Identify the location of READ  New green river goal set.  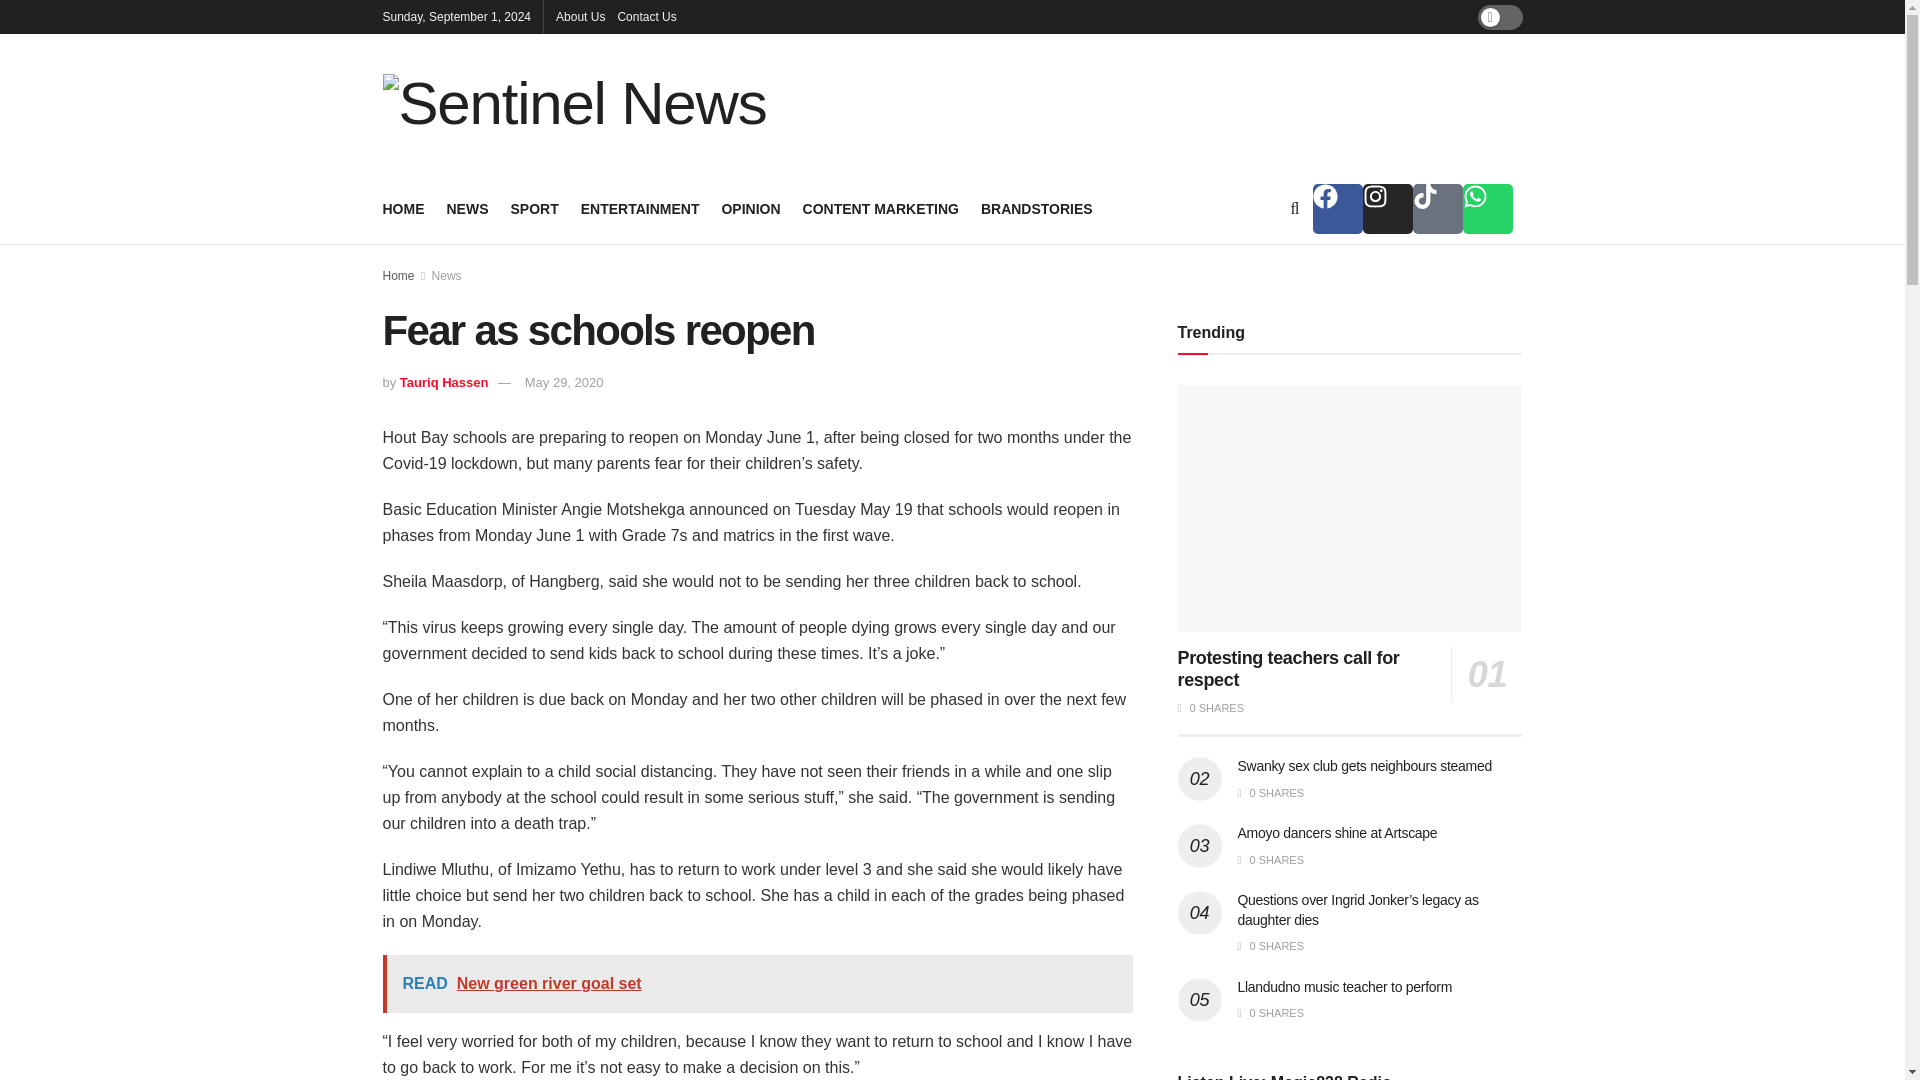
(757, 984).